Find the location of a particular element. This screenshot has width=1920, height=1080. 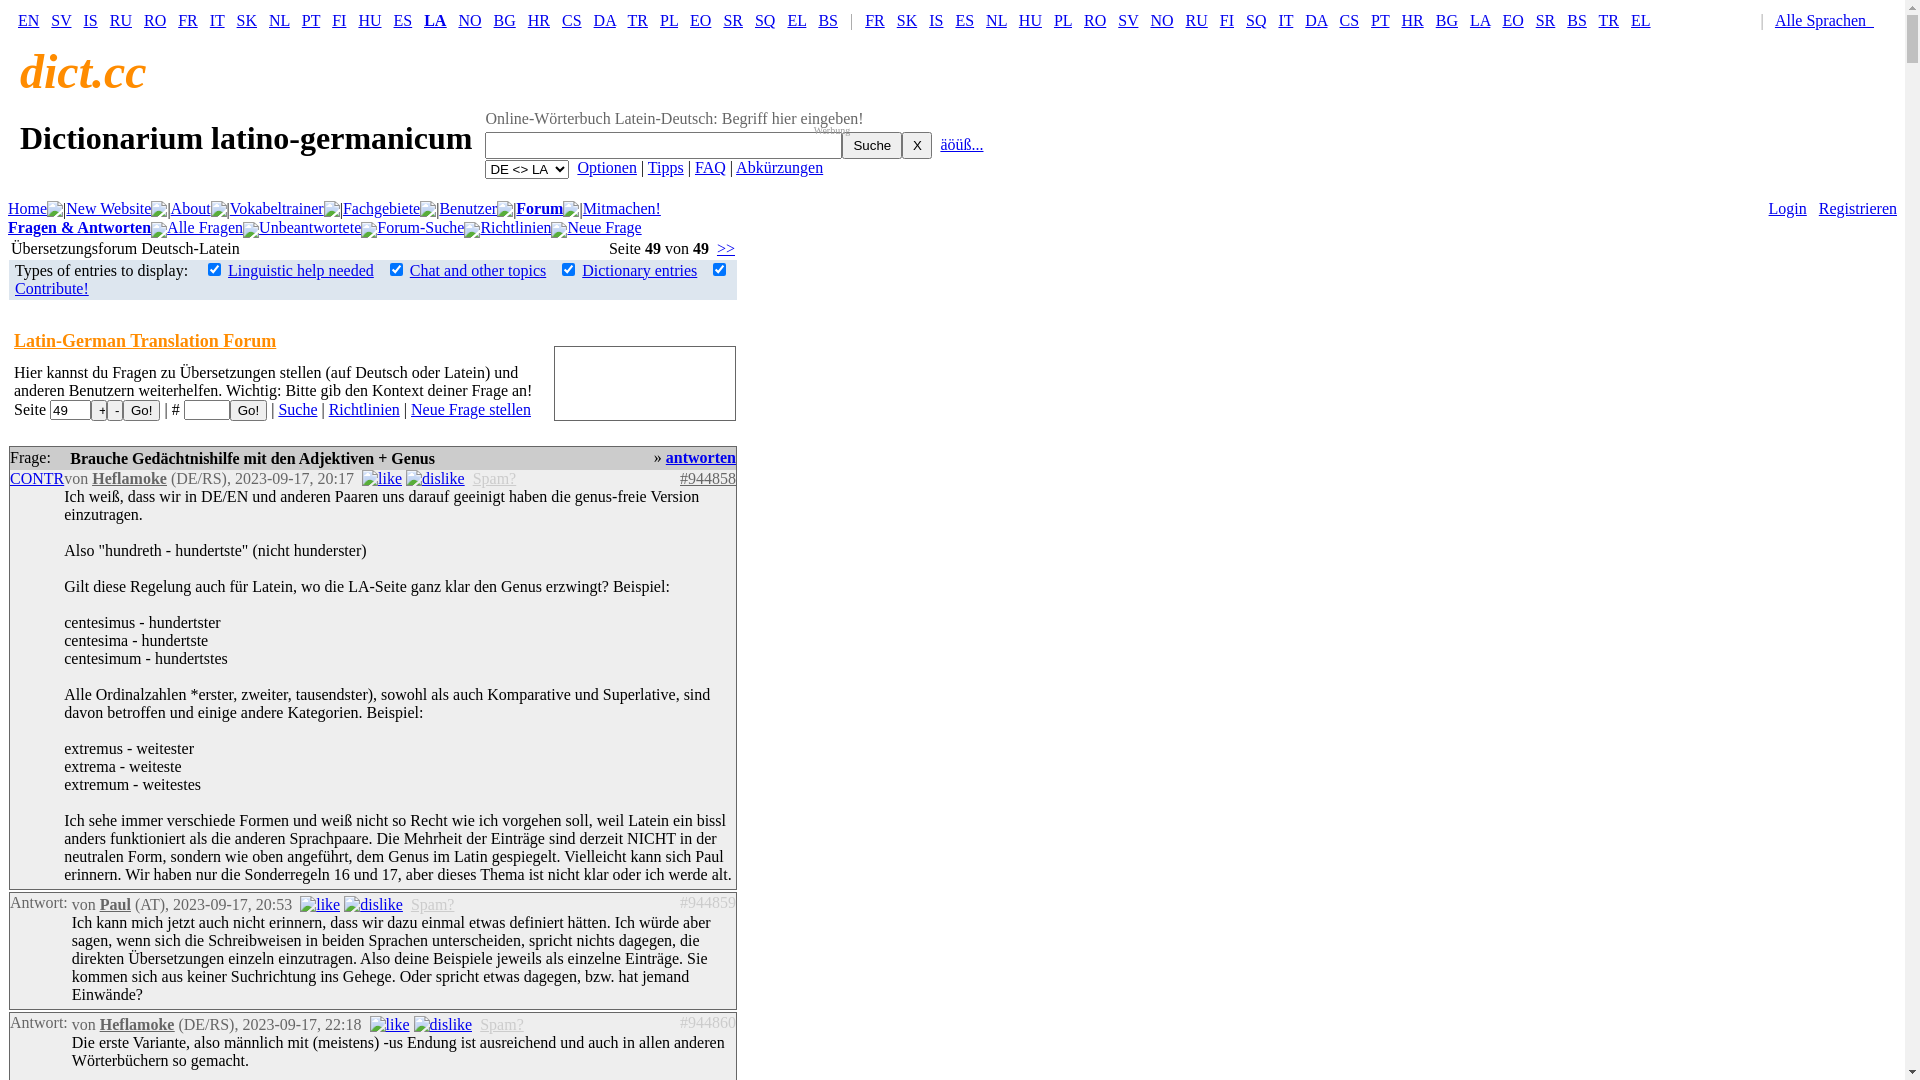

IS is located at coordinates (936, 20).